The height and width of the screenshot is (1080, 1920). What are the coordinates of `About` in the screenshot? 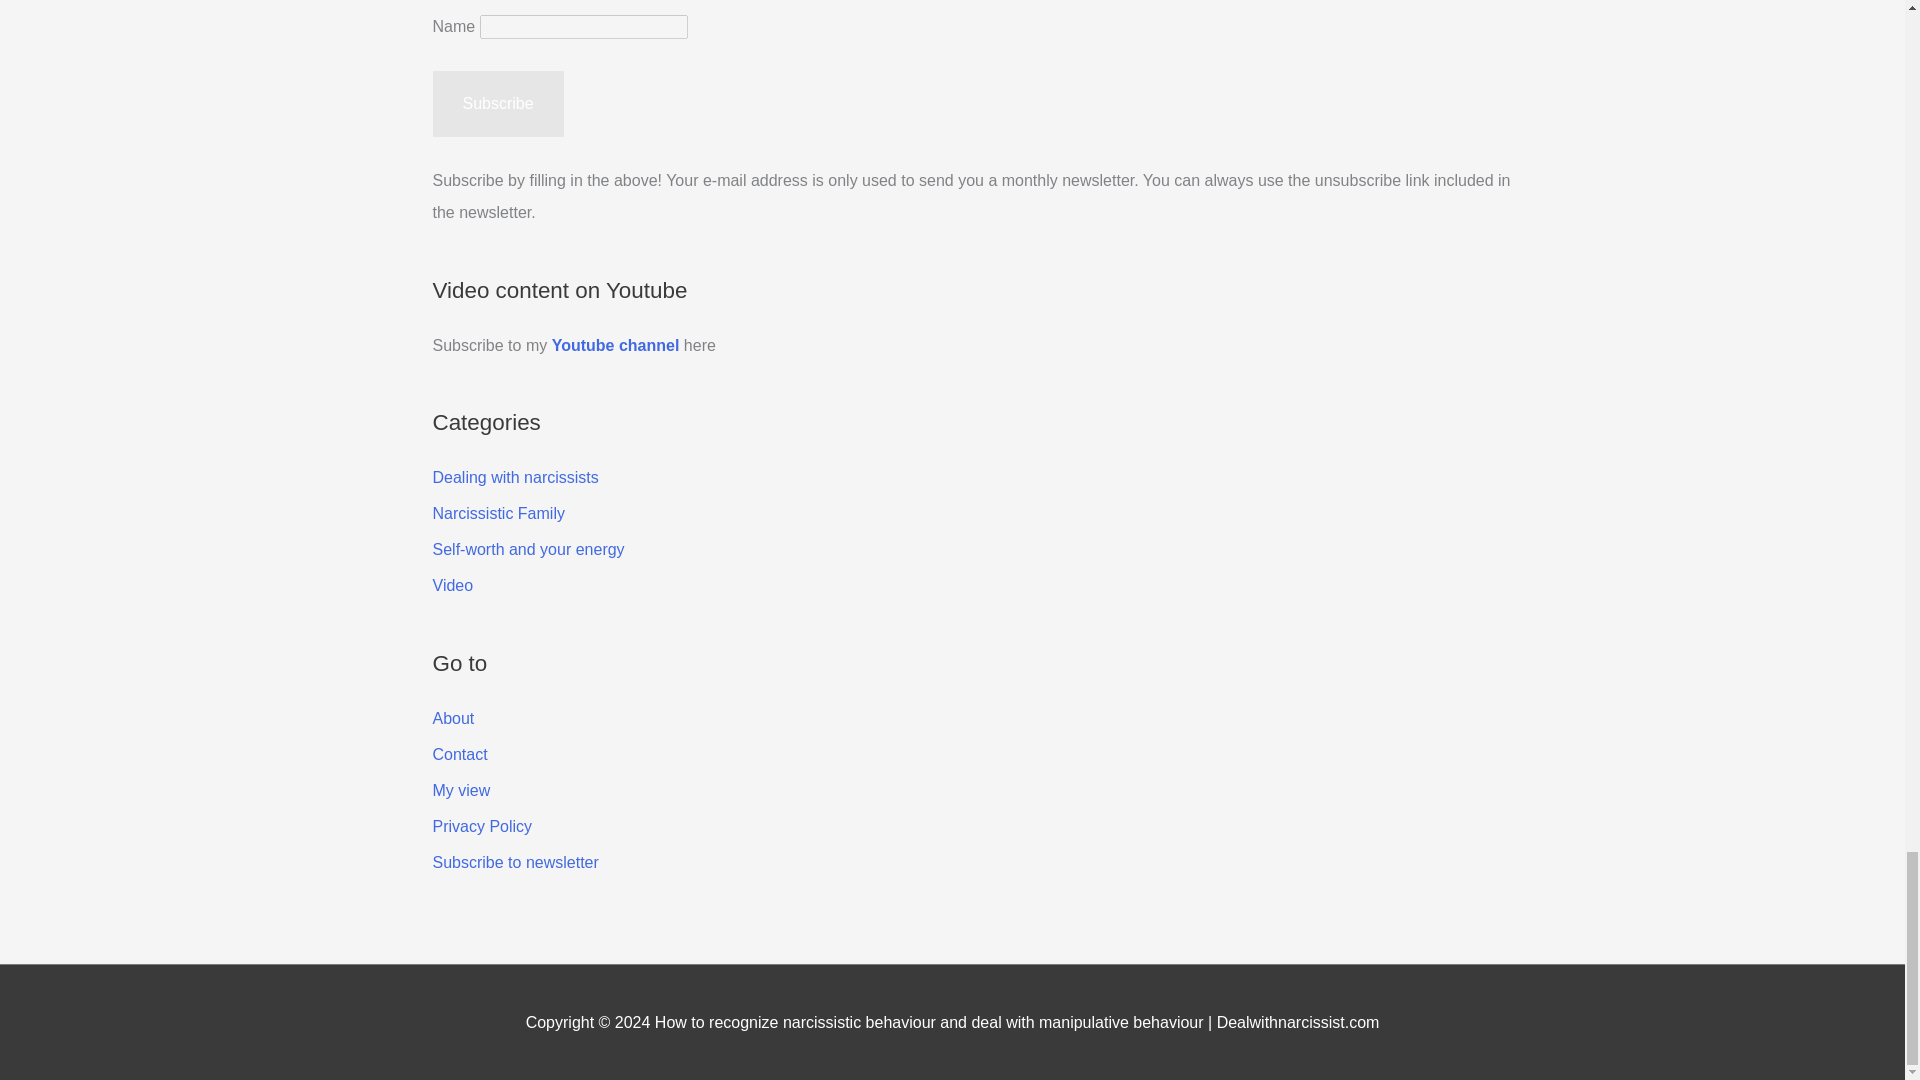 It's located at (453, 718).